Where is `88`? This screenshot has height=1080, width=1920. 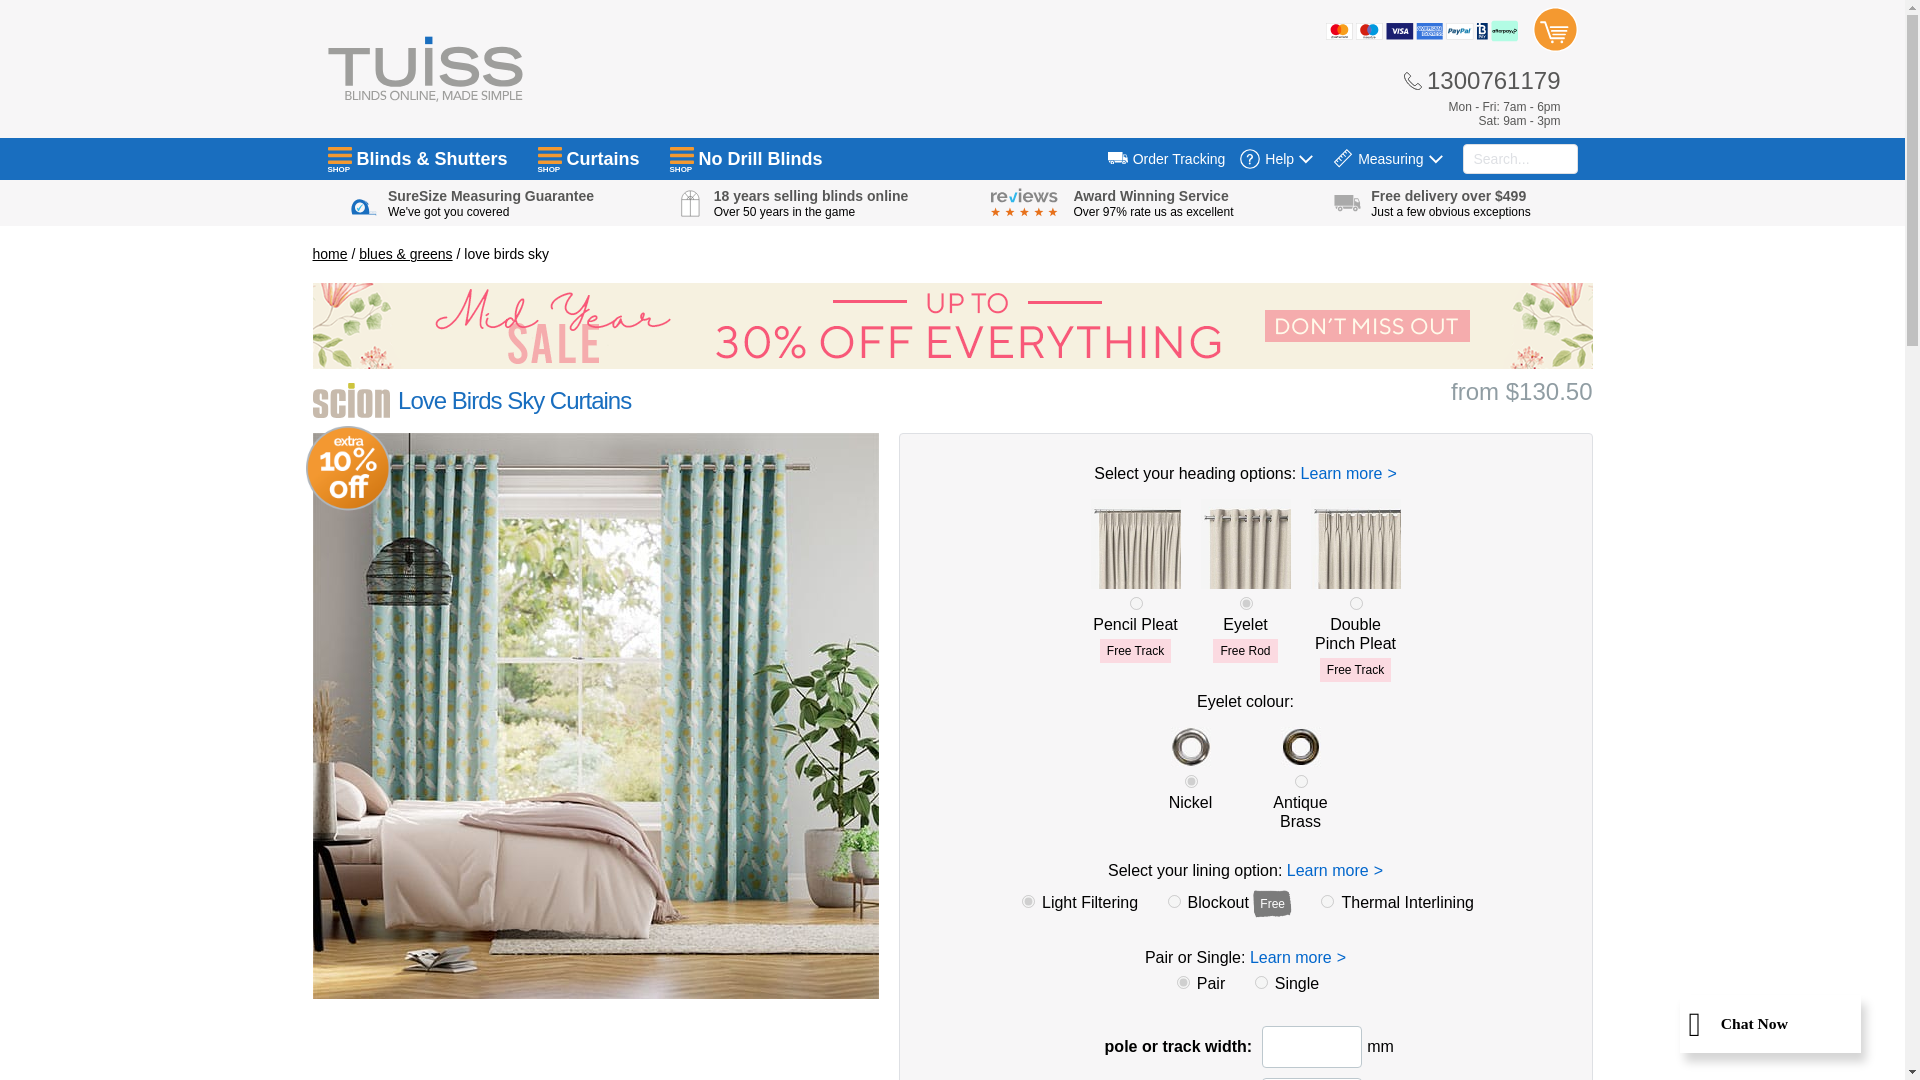 88 is located at coordinates (1191, 782).